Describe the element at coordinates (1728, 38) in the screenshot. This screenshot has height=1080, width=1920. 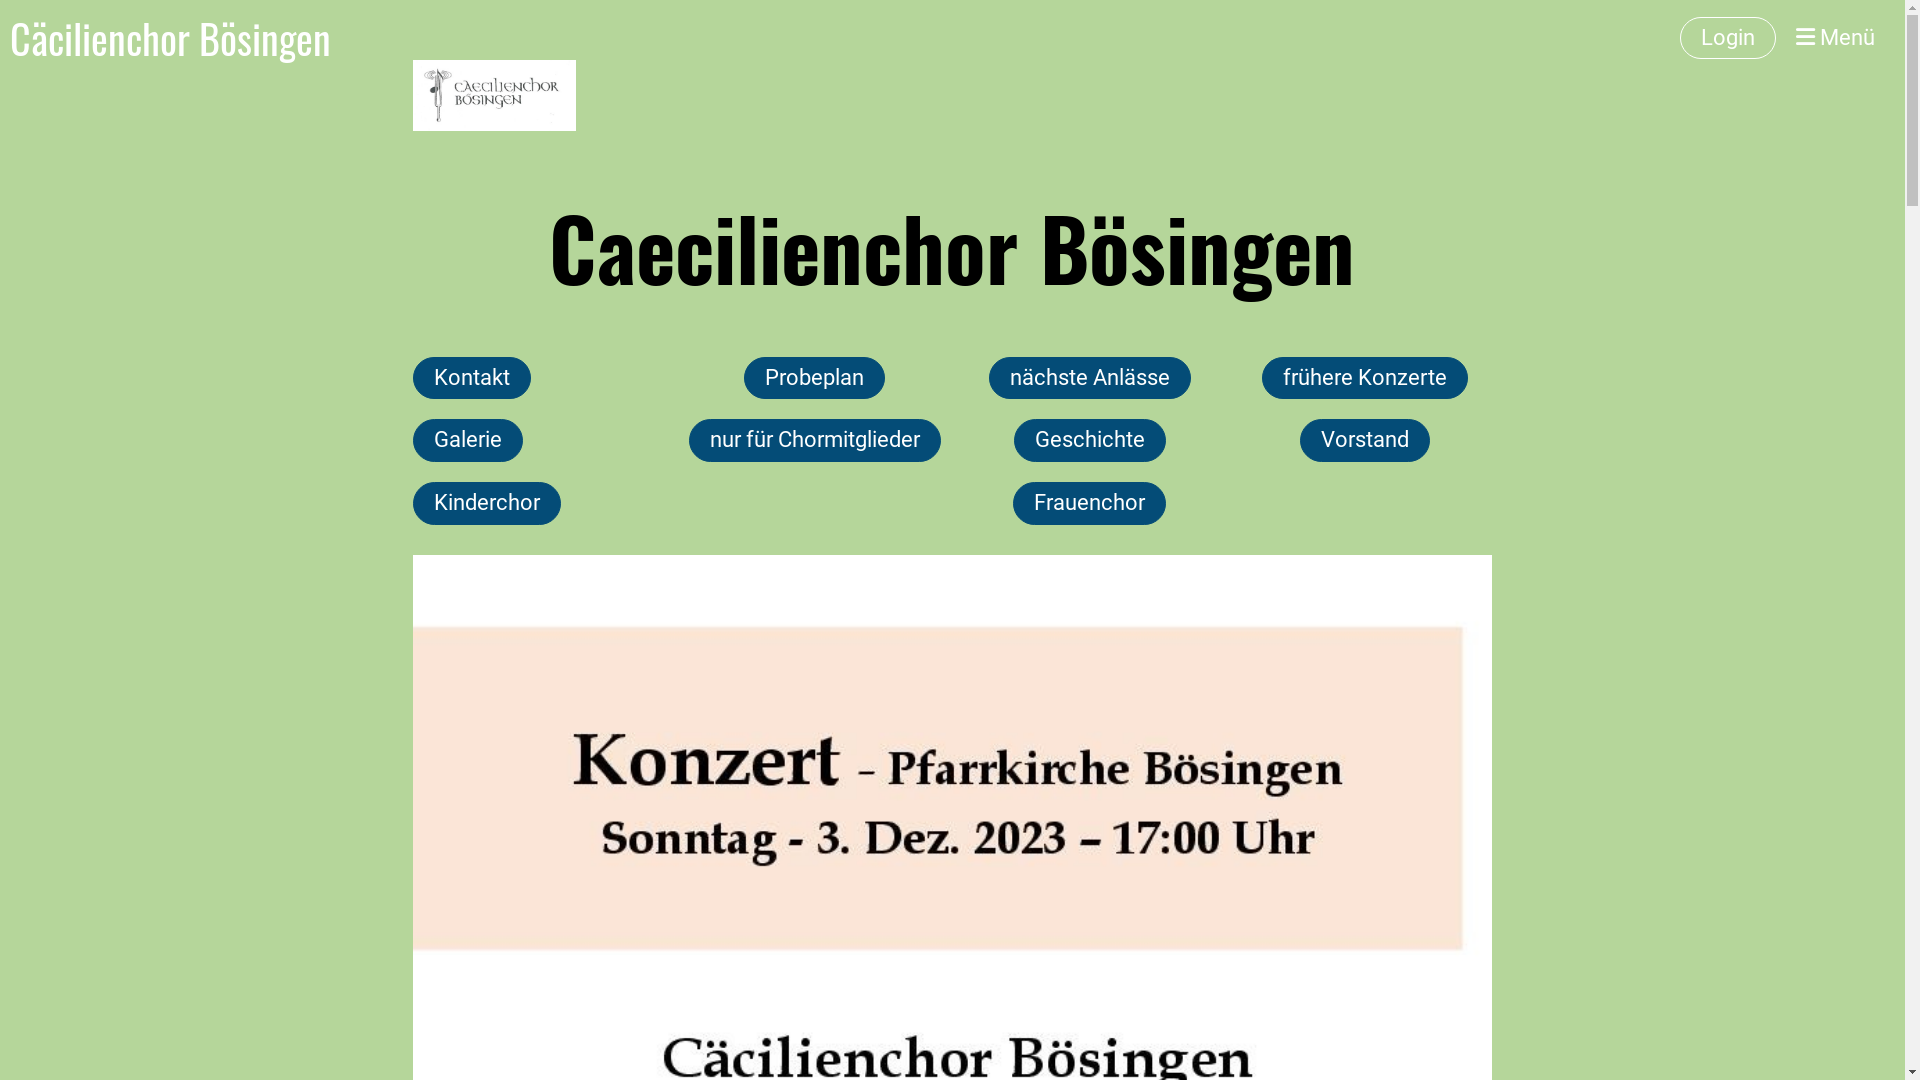
I see `Login` at that location.